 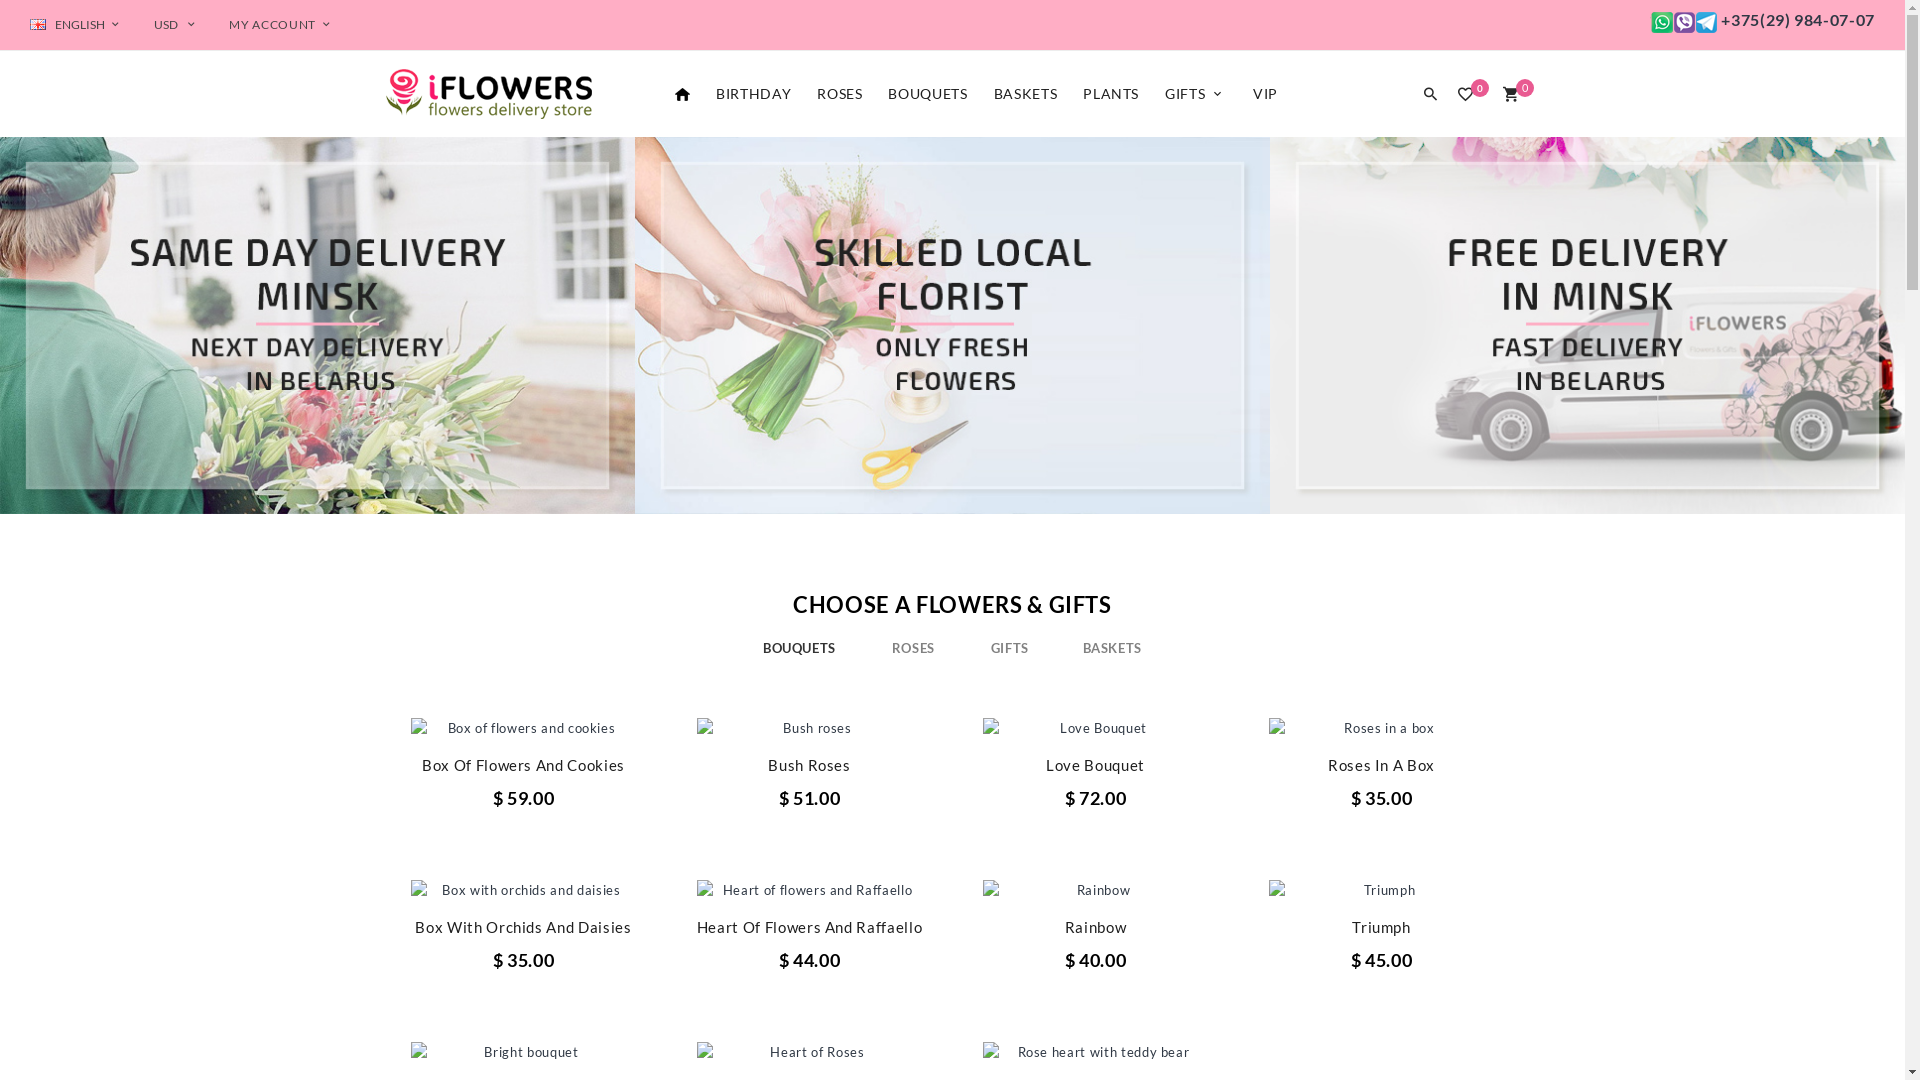 I want to click on Heart Of Flowers And Raffaello, so click(x=524, y=927).